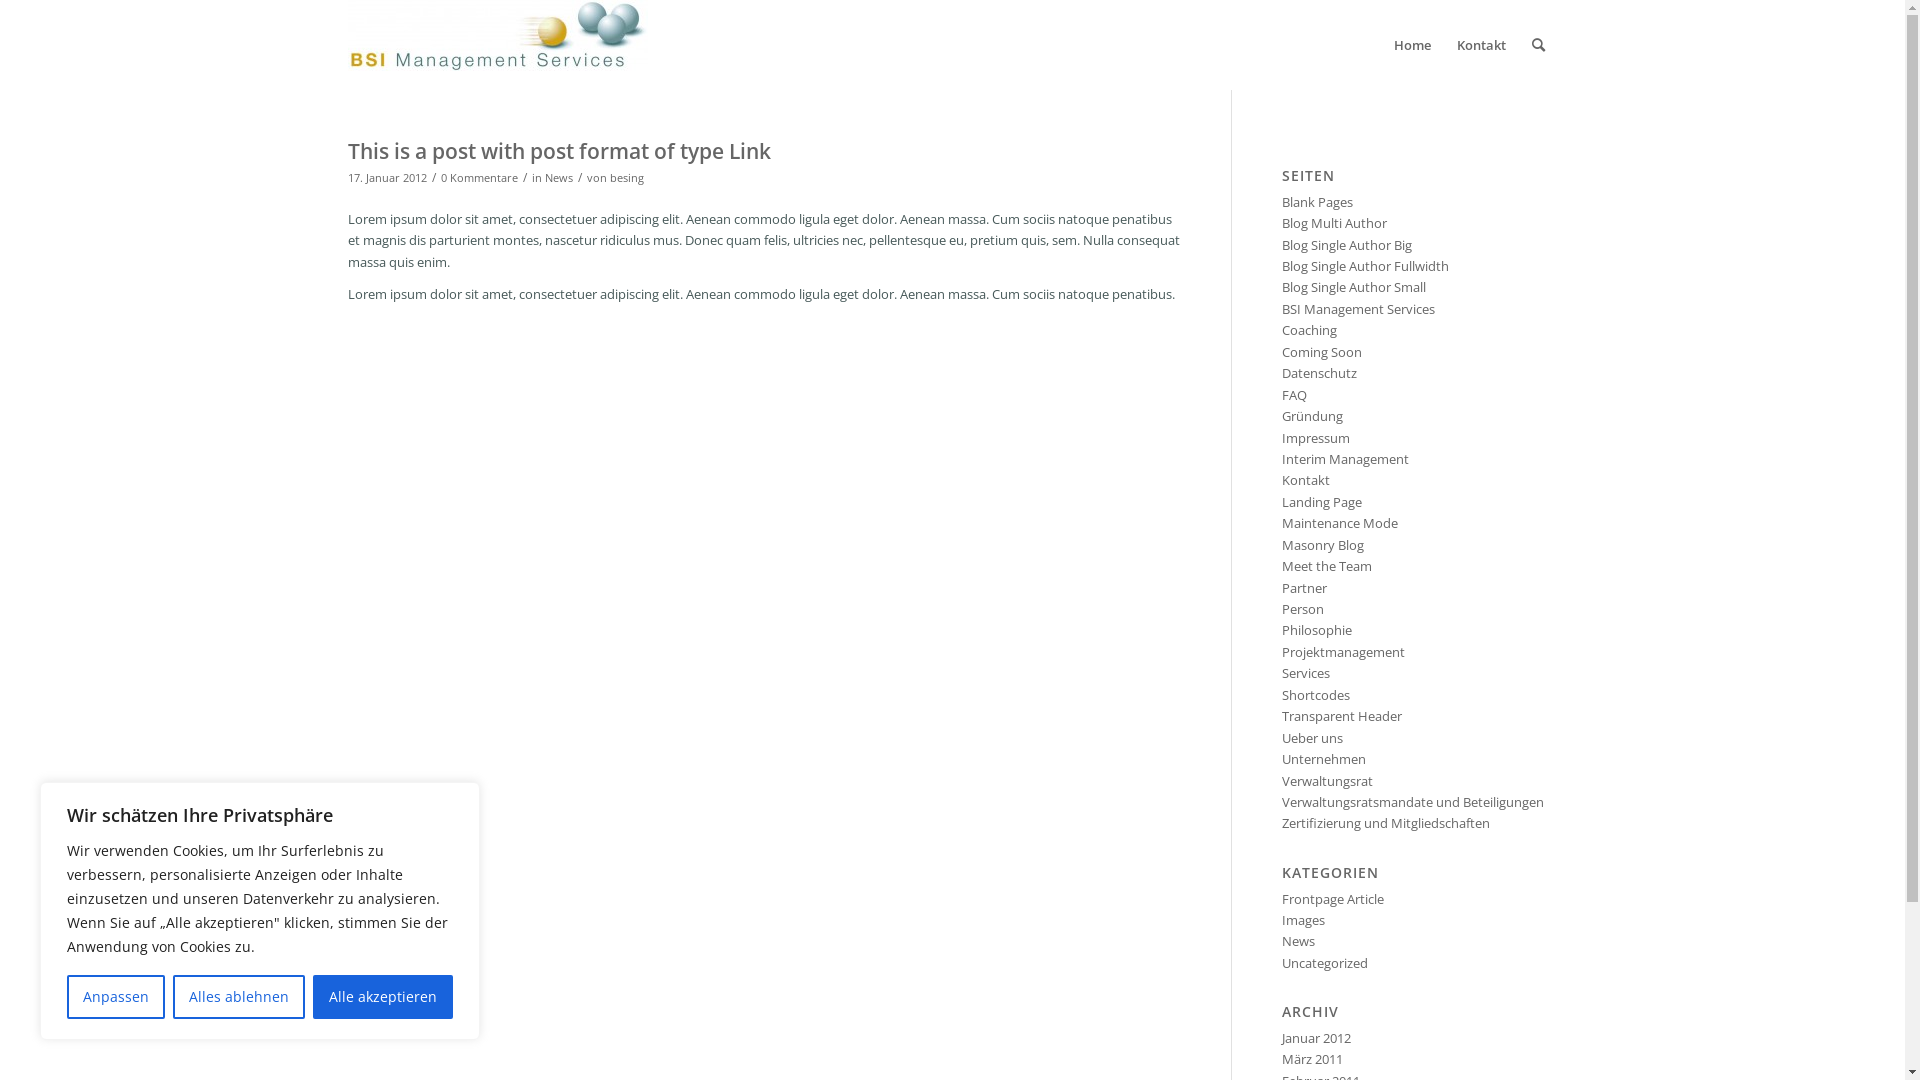 This screenshot has width=1920, height=1080. Describe the element at coordinates (1306, 673) in the screenshot. I see `Services` at that location.